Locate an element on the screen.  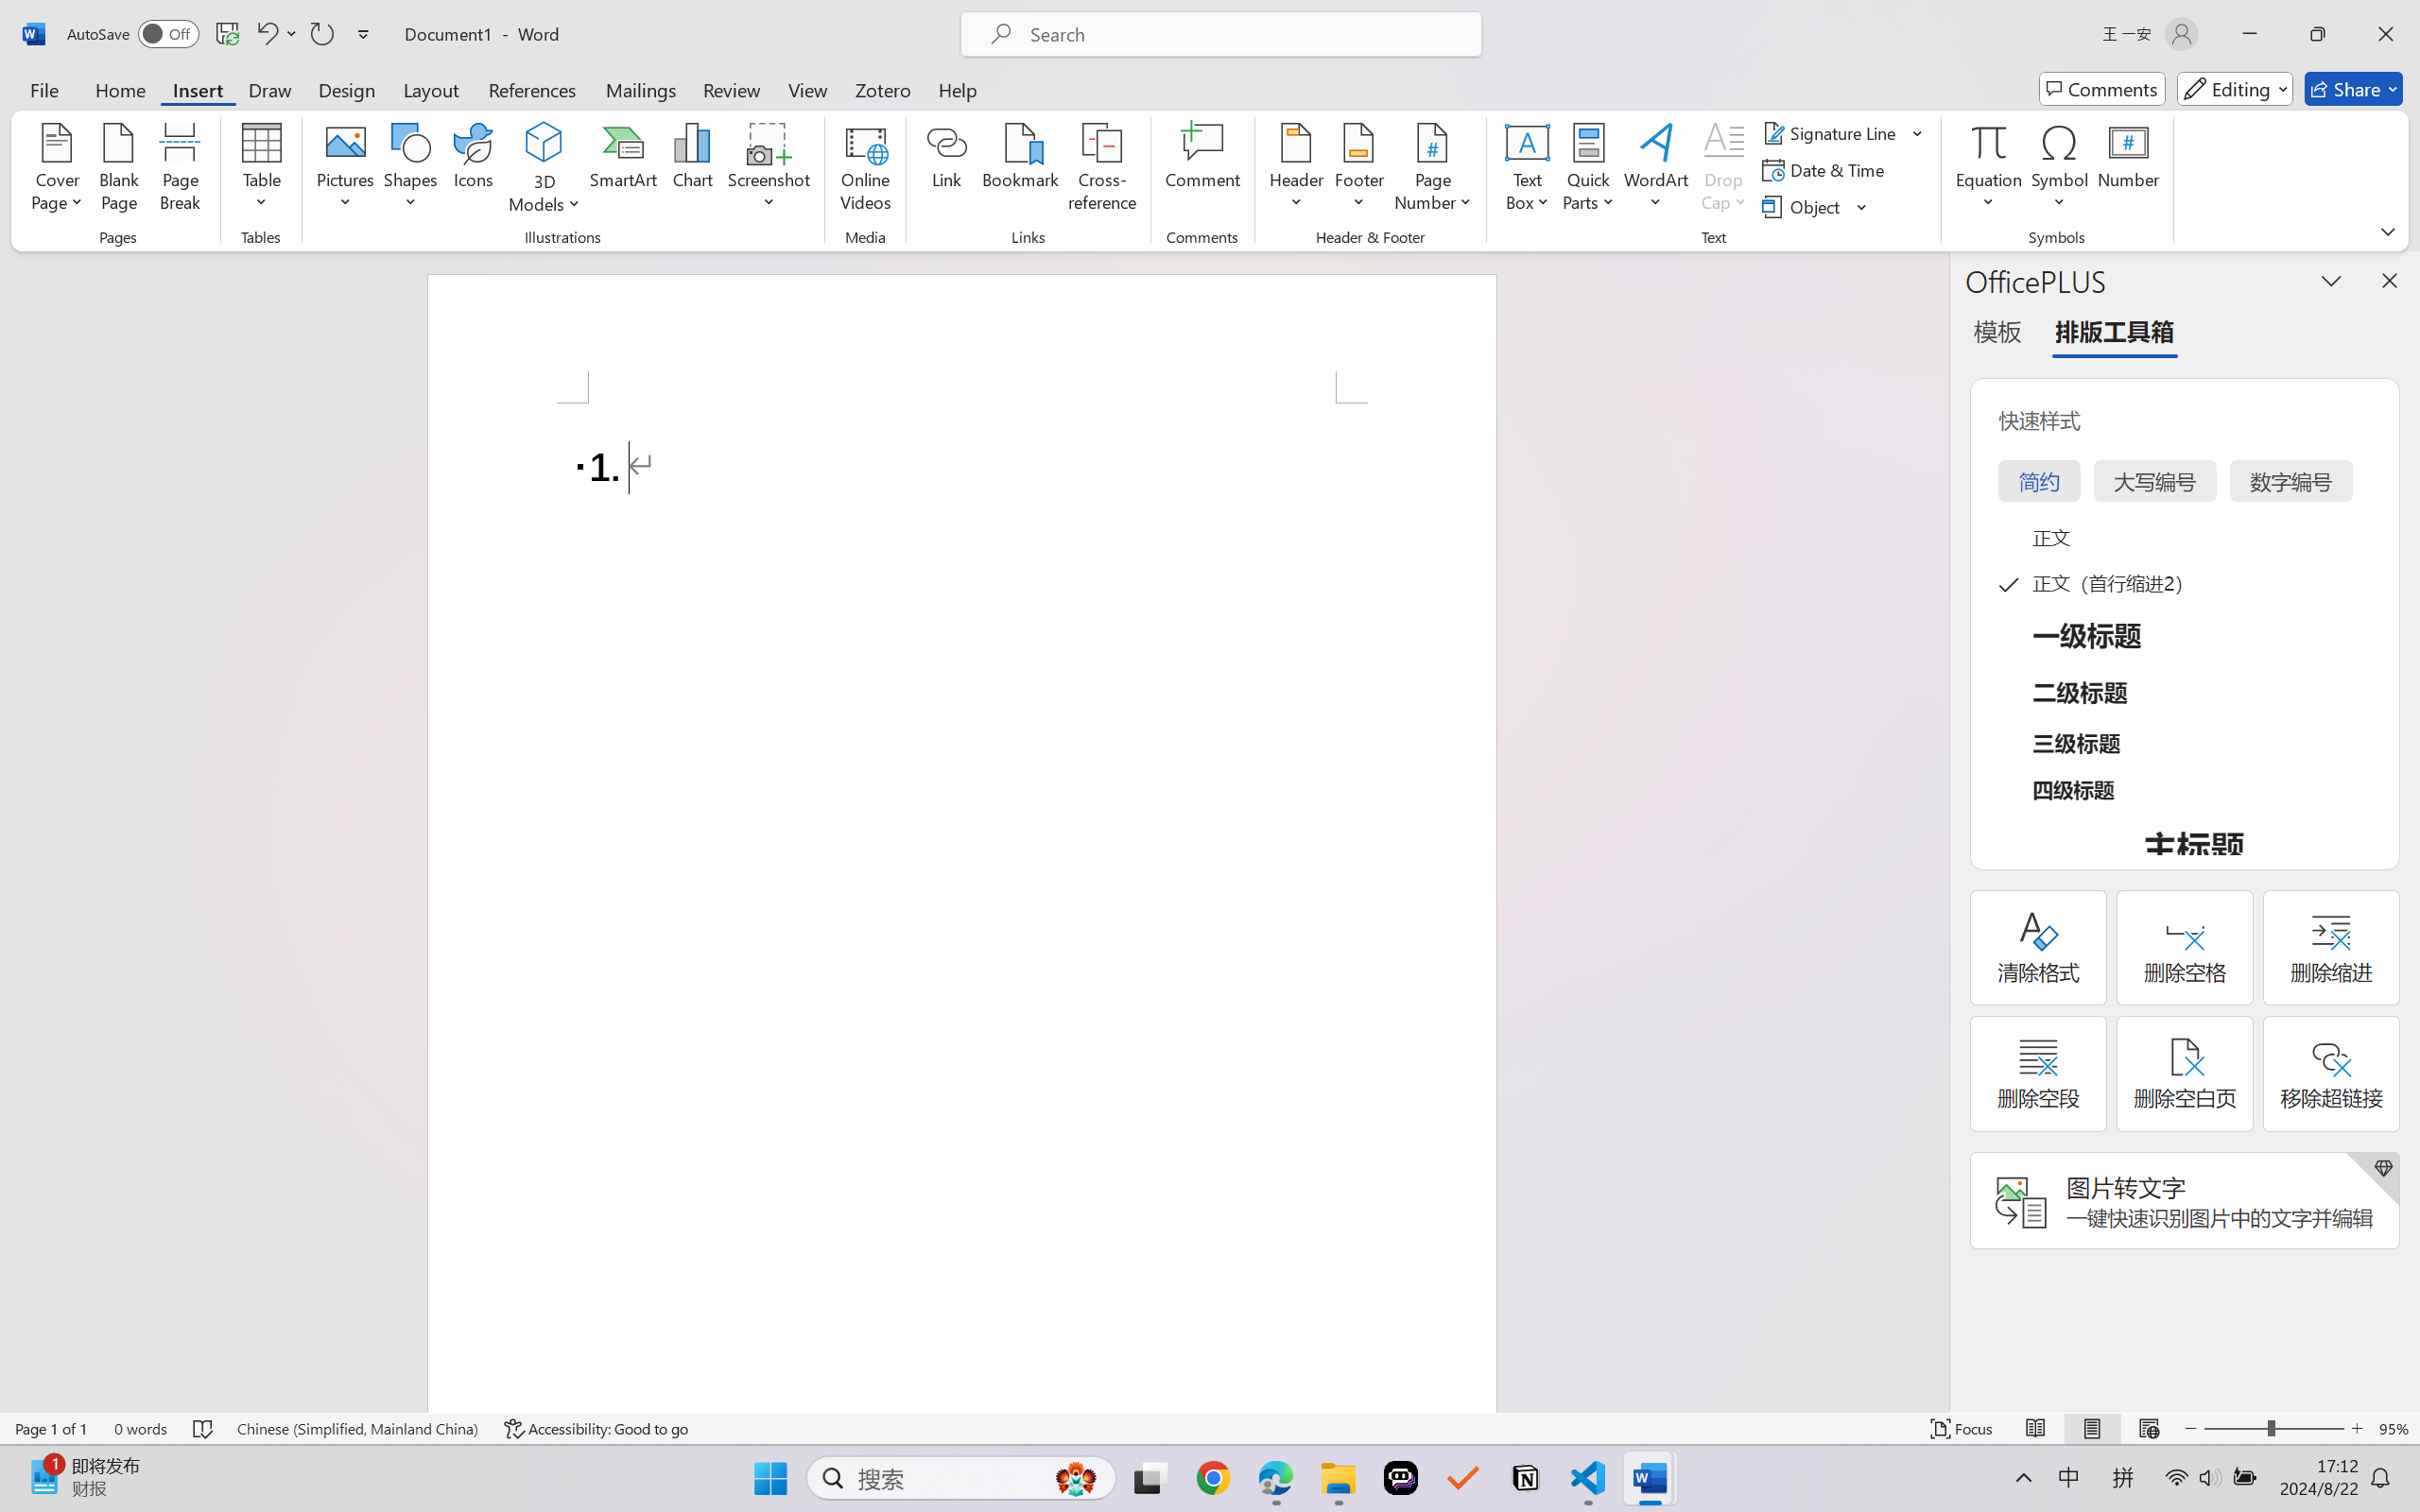
Icons is located at coordinates (475, 170).